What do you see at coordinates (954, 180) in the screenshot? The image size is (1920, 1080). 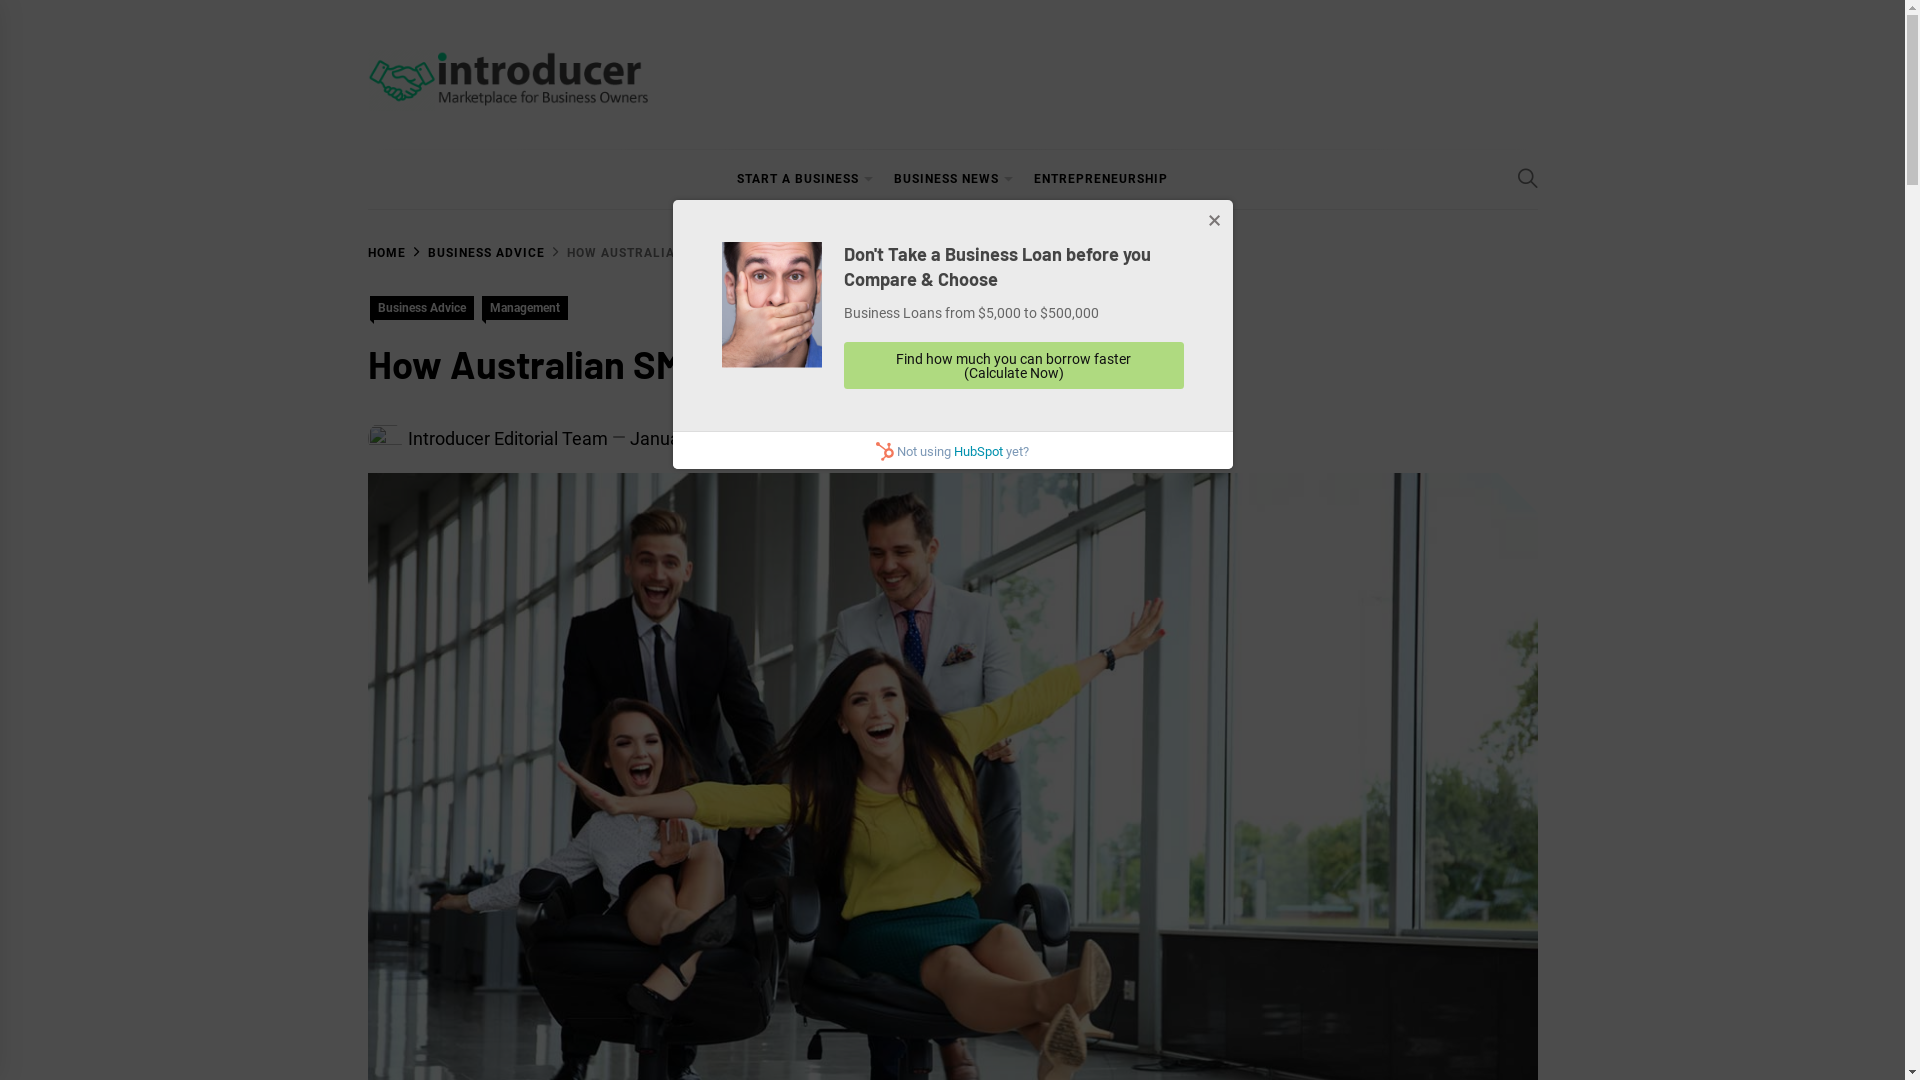 I see `BUSINESS NEWS` at bounding box center [954, 180].